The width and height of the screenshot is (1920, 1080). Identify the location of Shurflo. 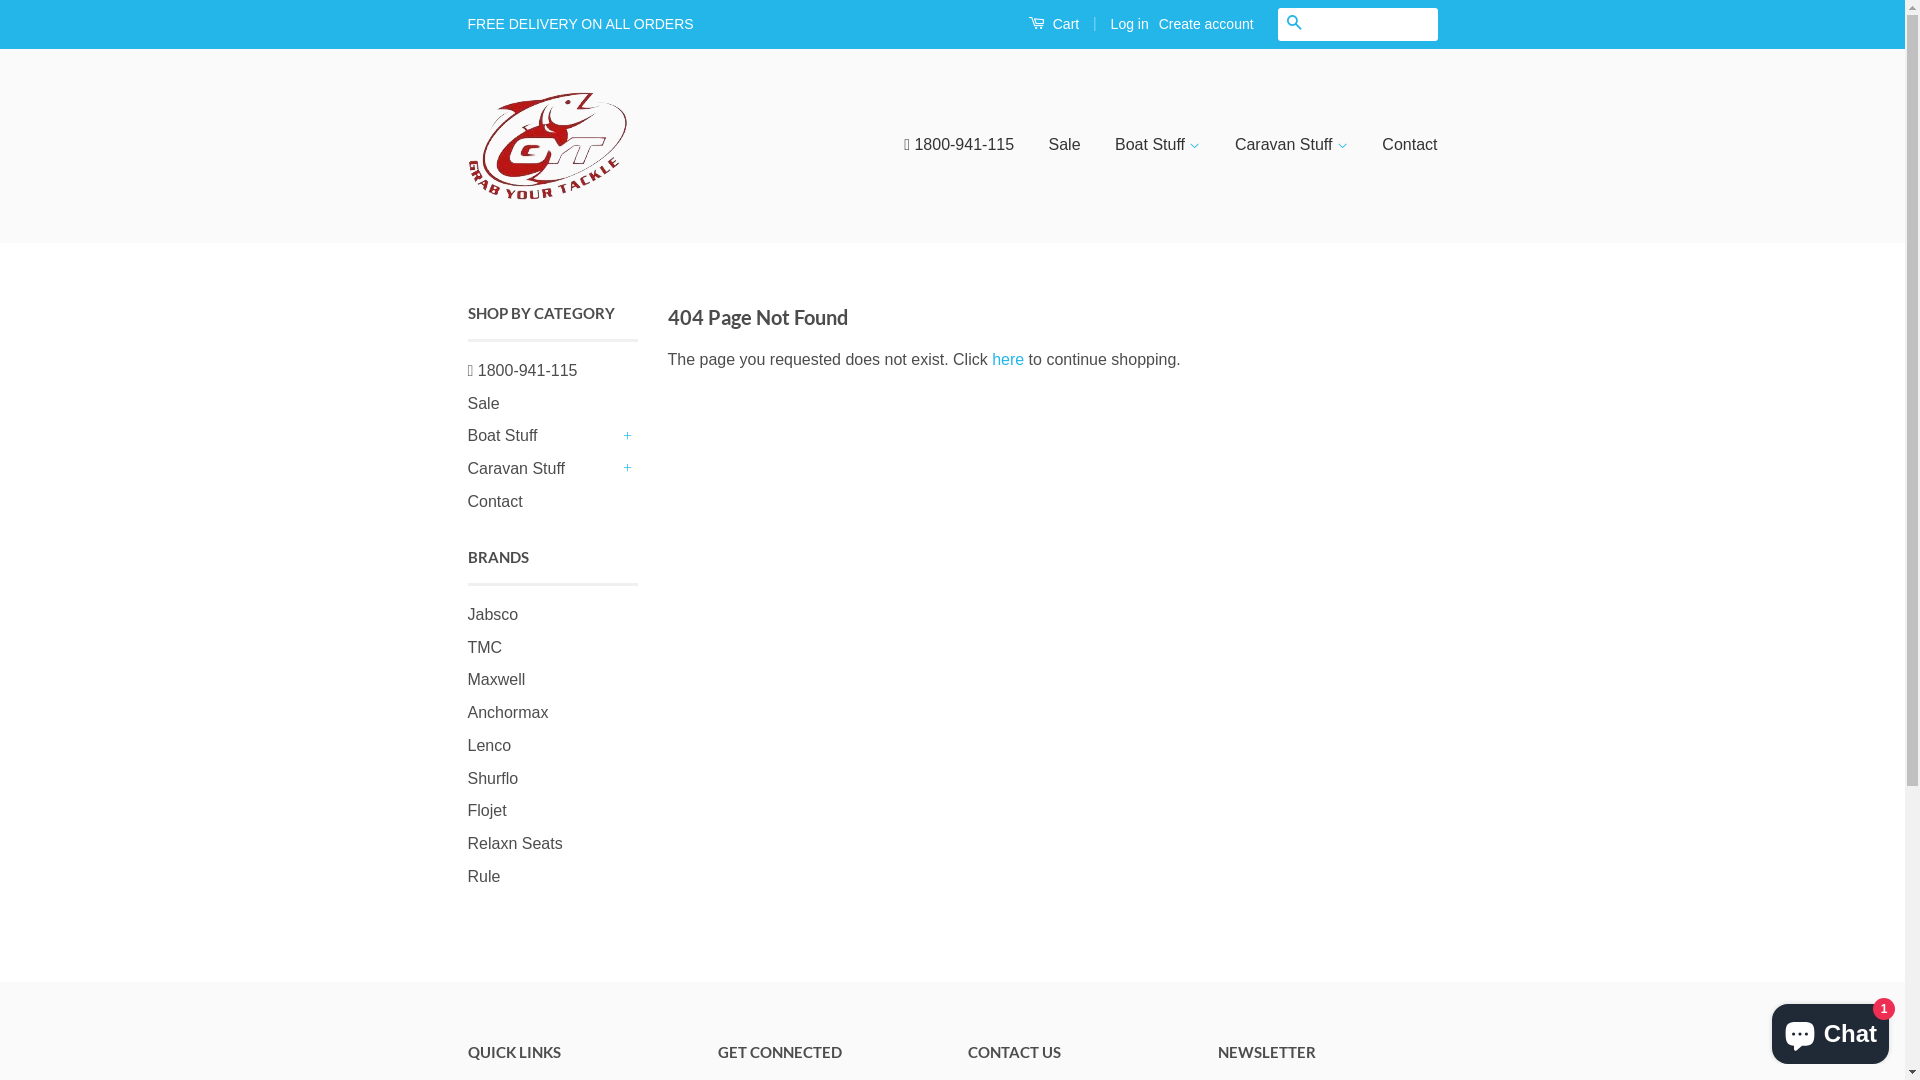
(494, 778).